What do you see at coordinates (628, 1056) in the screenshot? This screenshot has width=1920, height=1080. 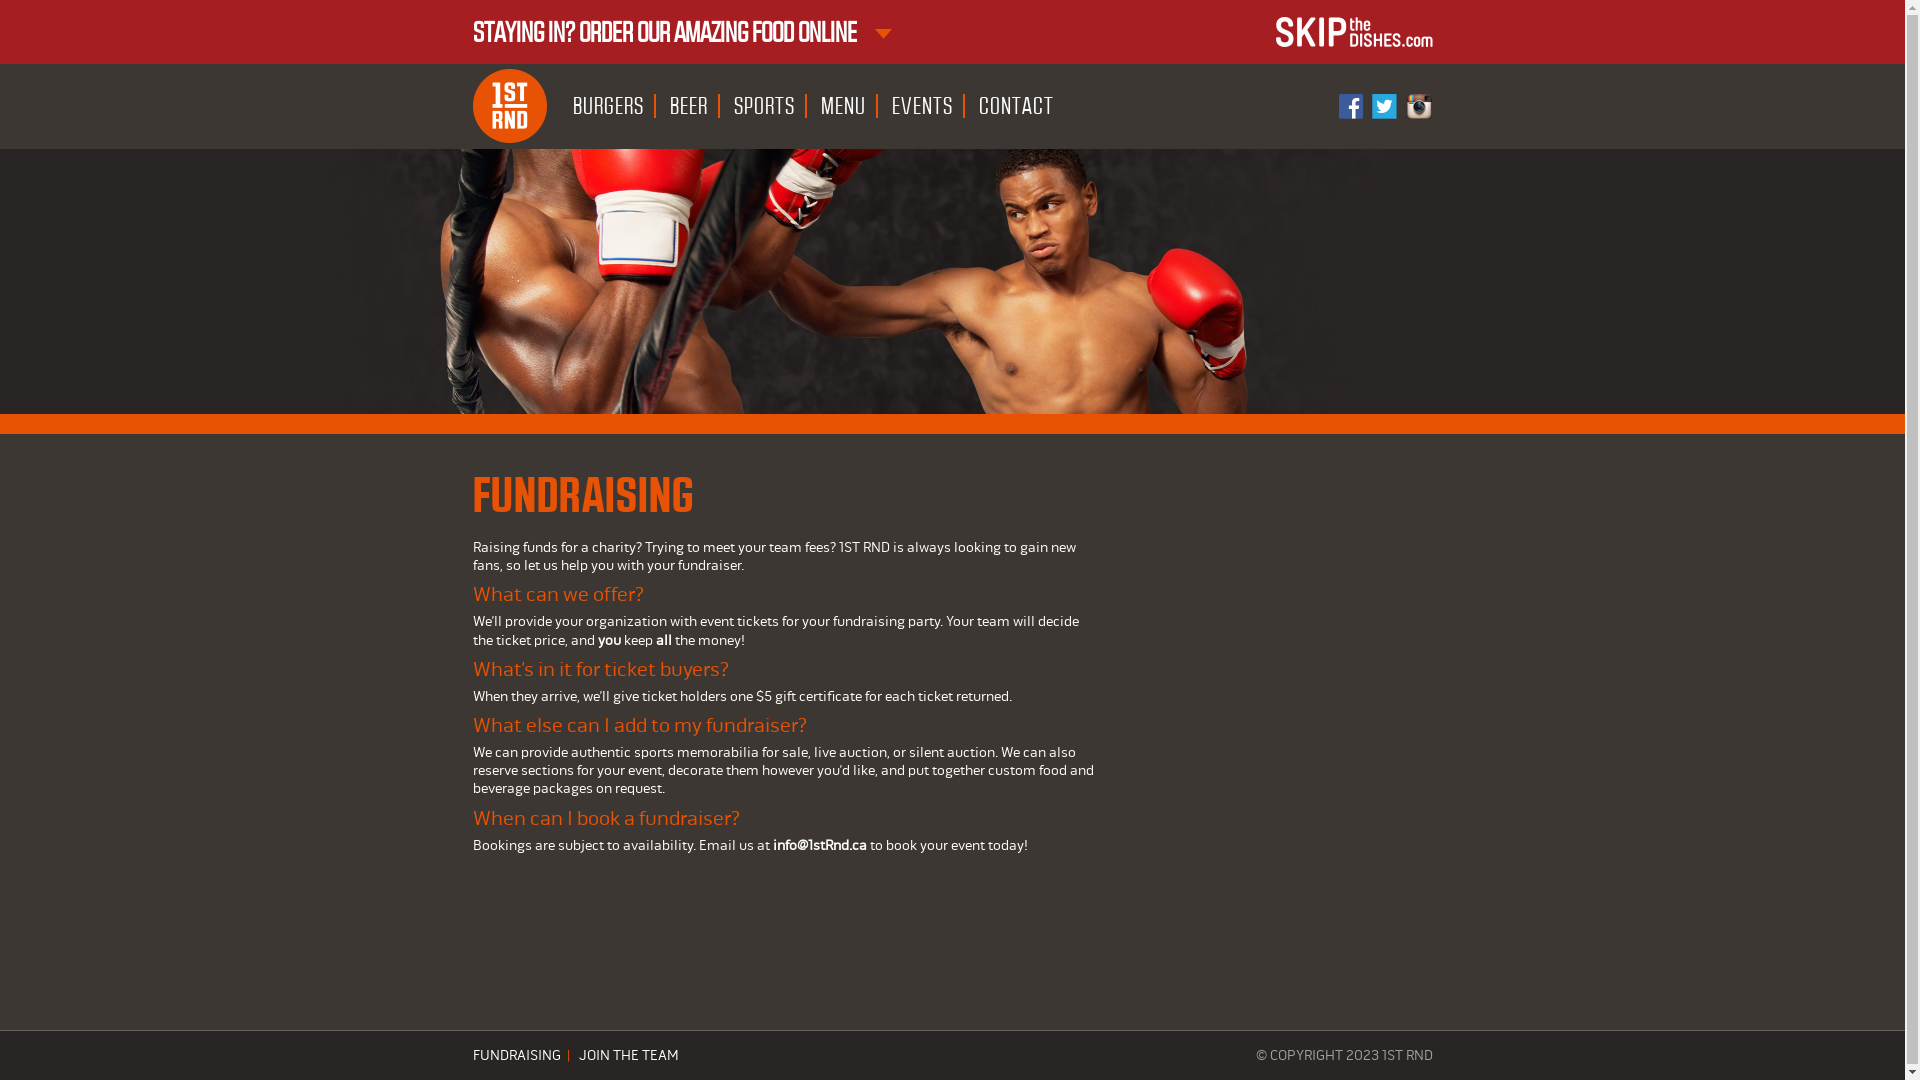 I see `JOIN THE TEAM` at bounding box center [628, 1056].